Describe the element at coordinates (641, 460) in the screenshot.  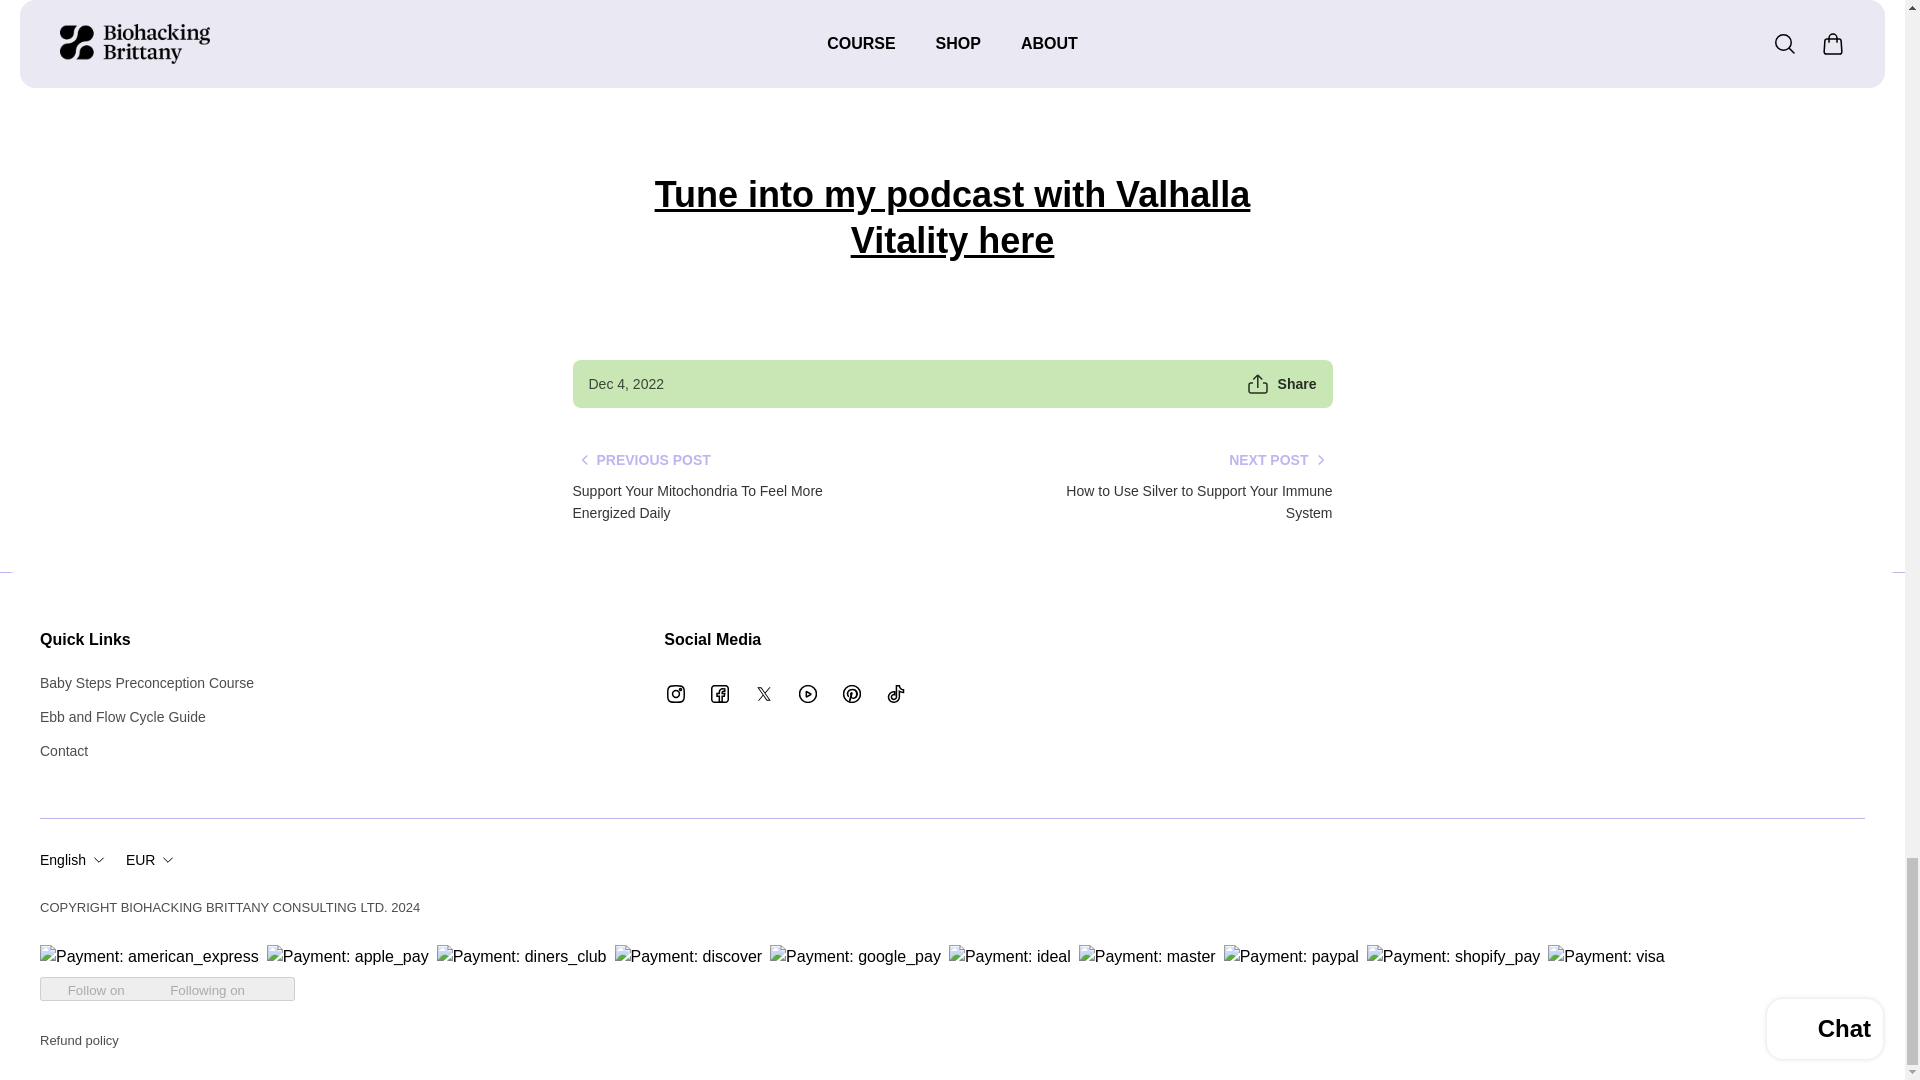
I see `PREVIOUS POST` at that location.